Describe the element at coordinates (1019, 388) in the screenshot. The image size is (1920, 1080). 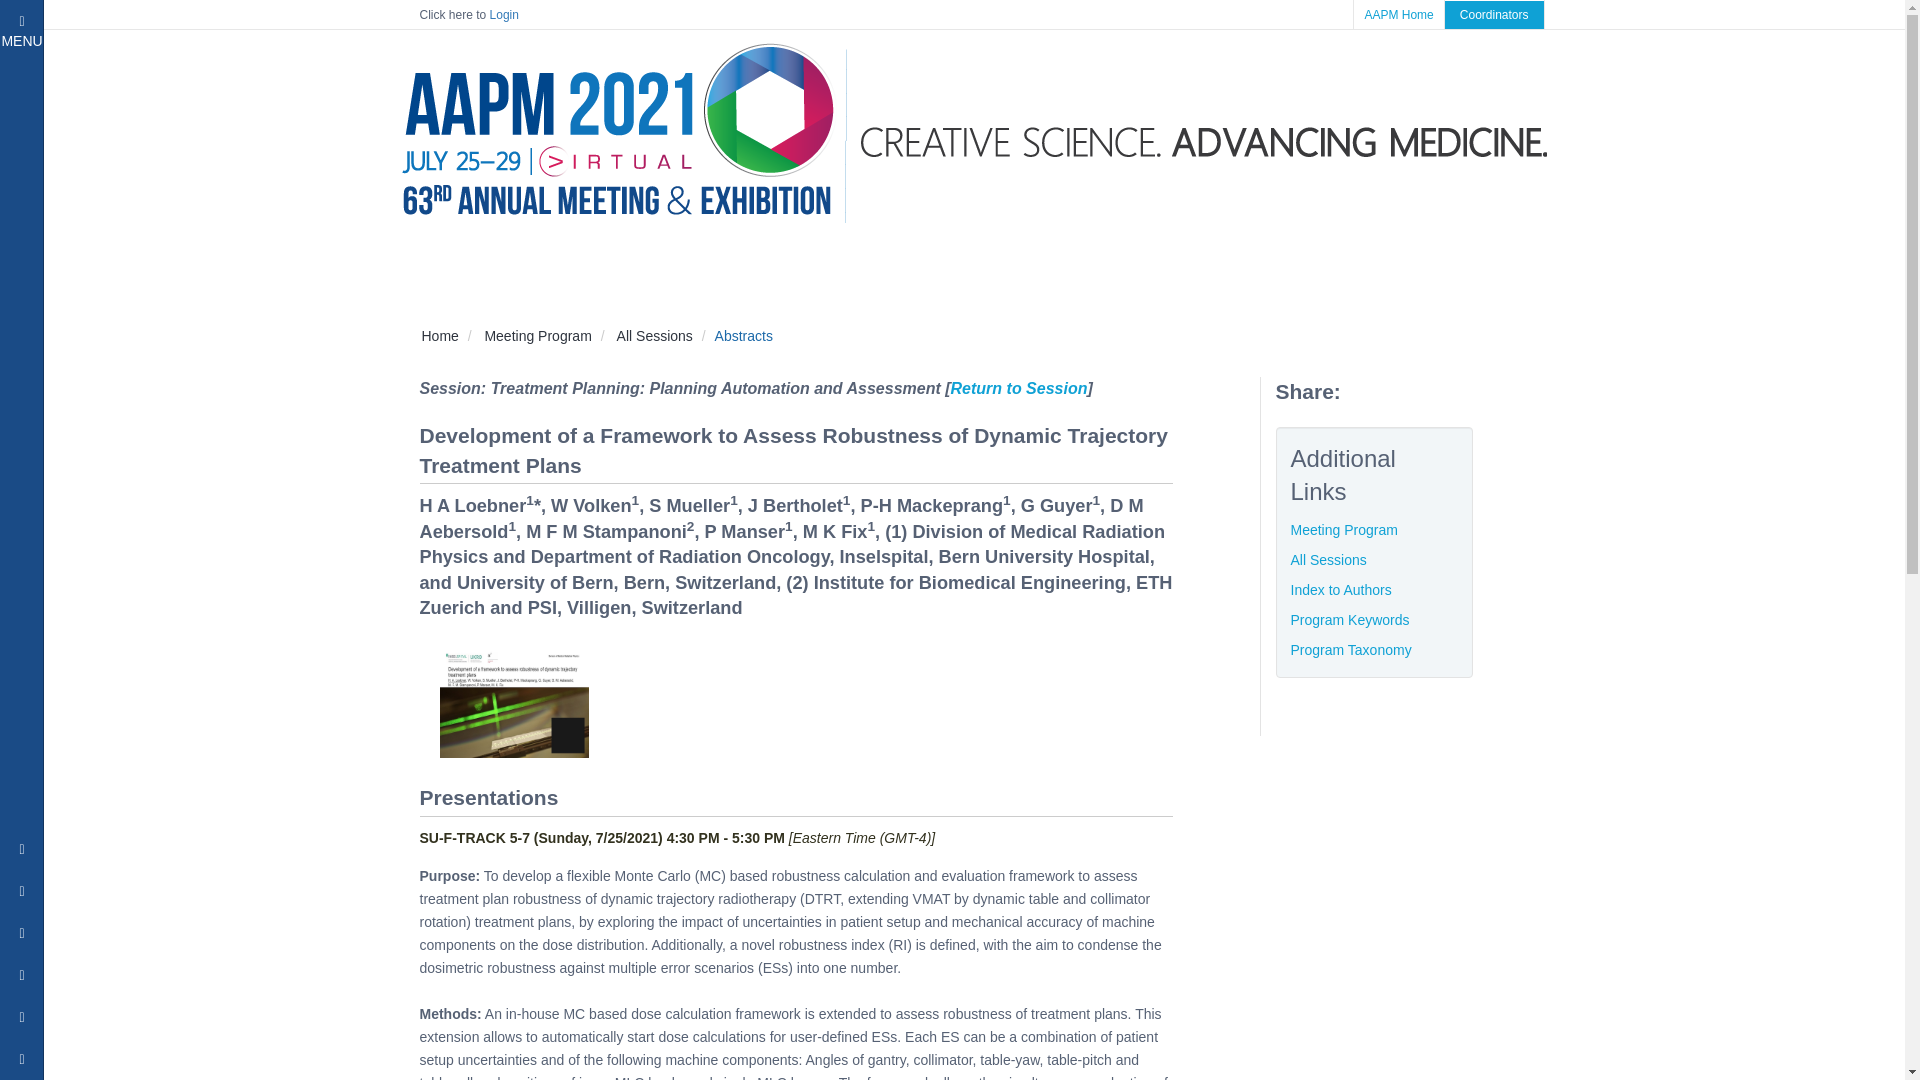
I see `Coordinators` at that location.